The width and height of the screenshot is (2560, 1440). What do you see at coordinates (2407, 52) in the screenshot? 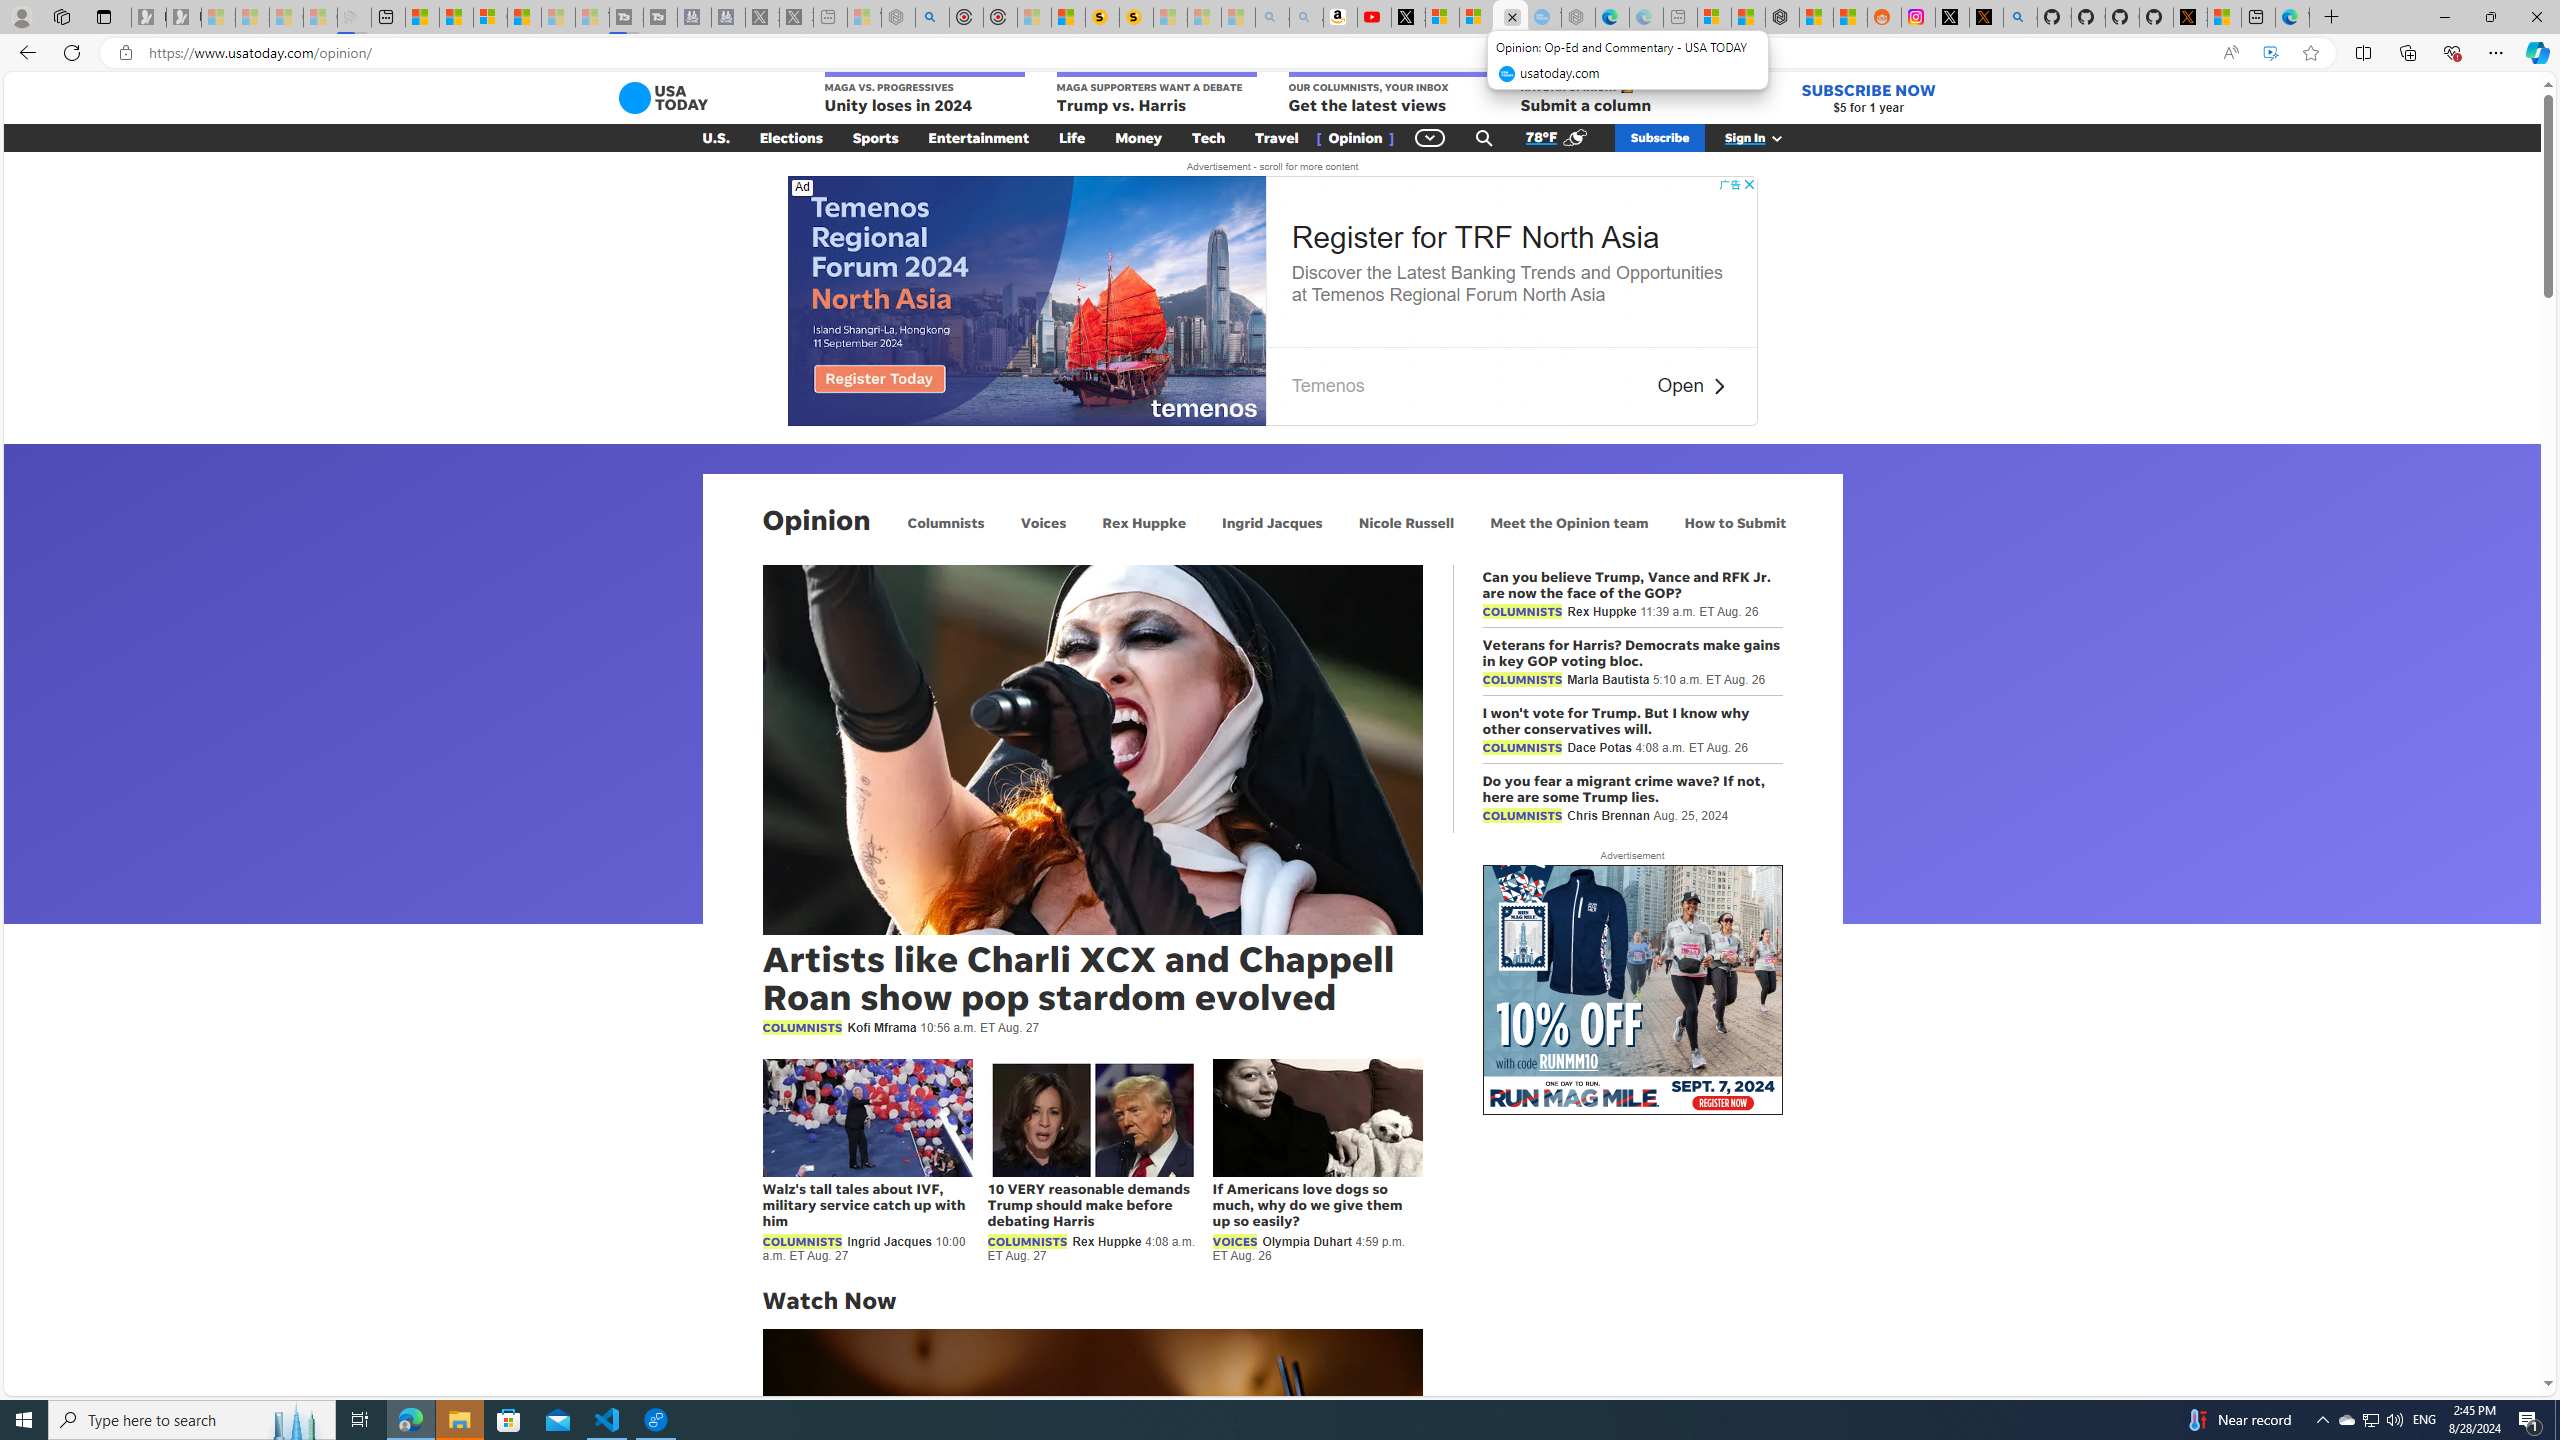
I see `Collections` at bounding box center [2407, 52].